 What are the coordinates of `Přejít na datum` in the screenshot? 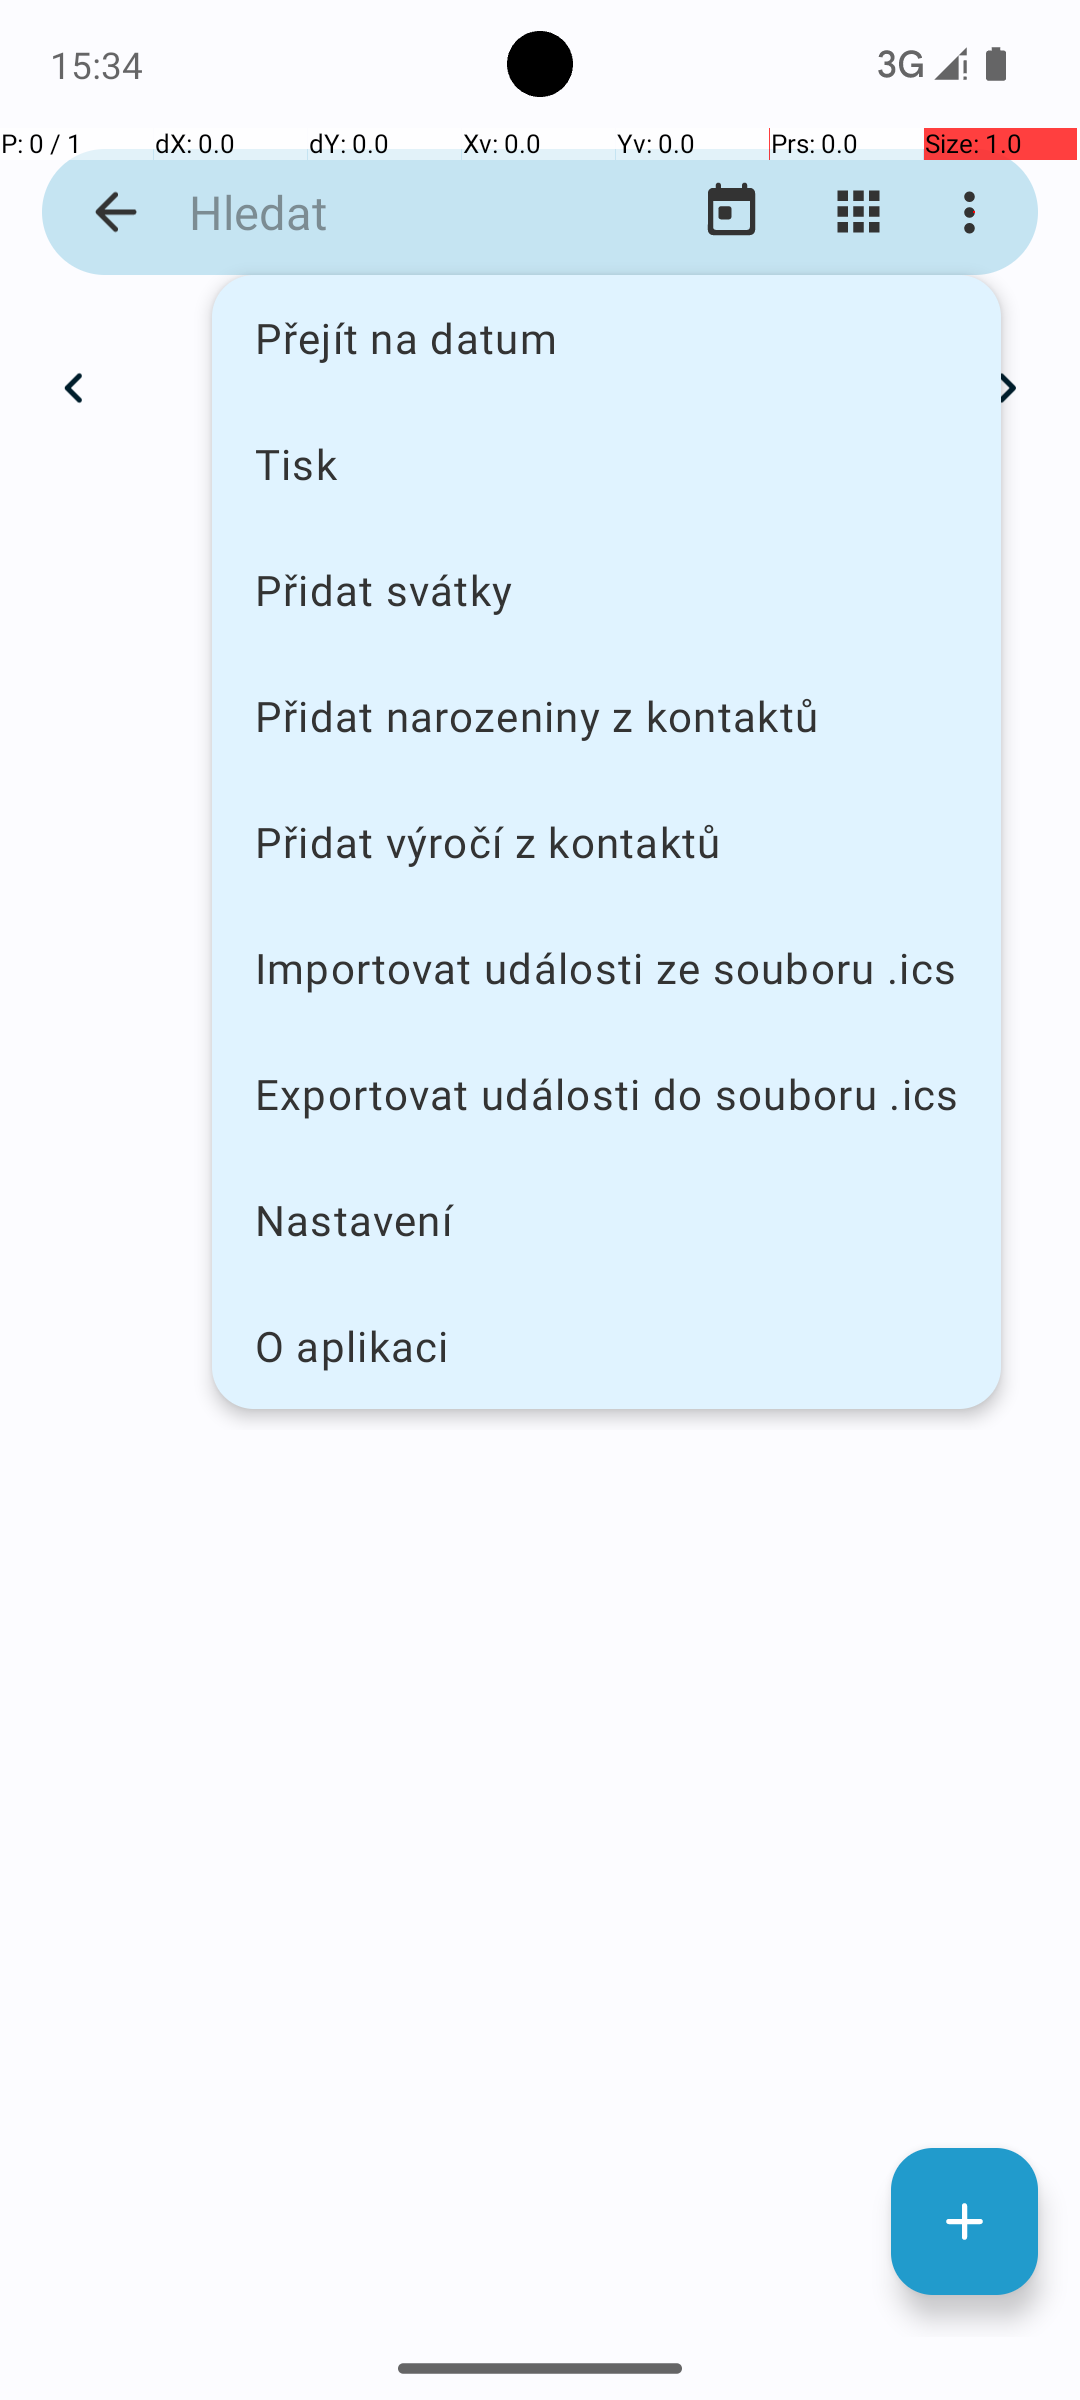 It's located at (606, 338).